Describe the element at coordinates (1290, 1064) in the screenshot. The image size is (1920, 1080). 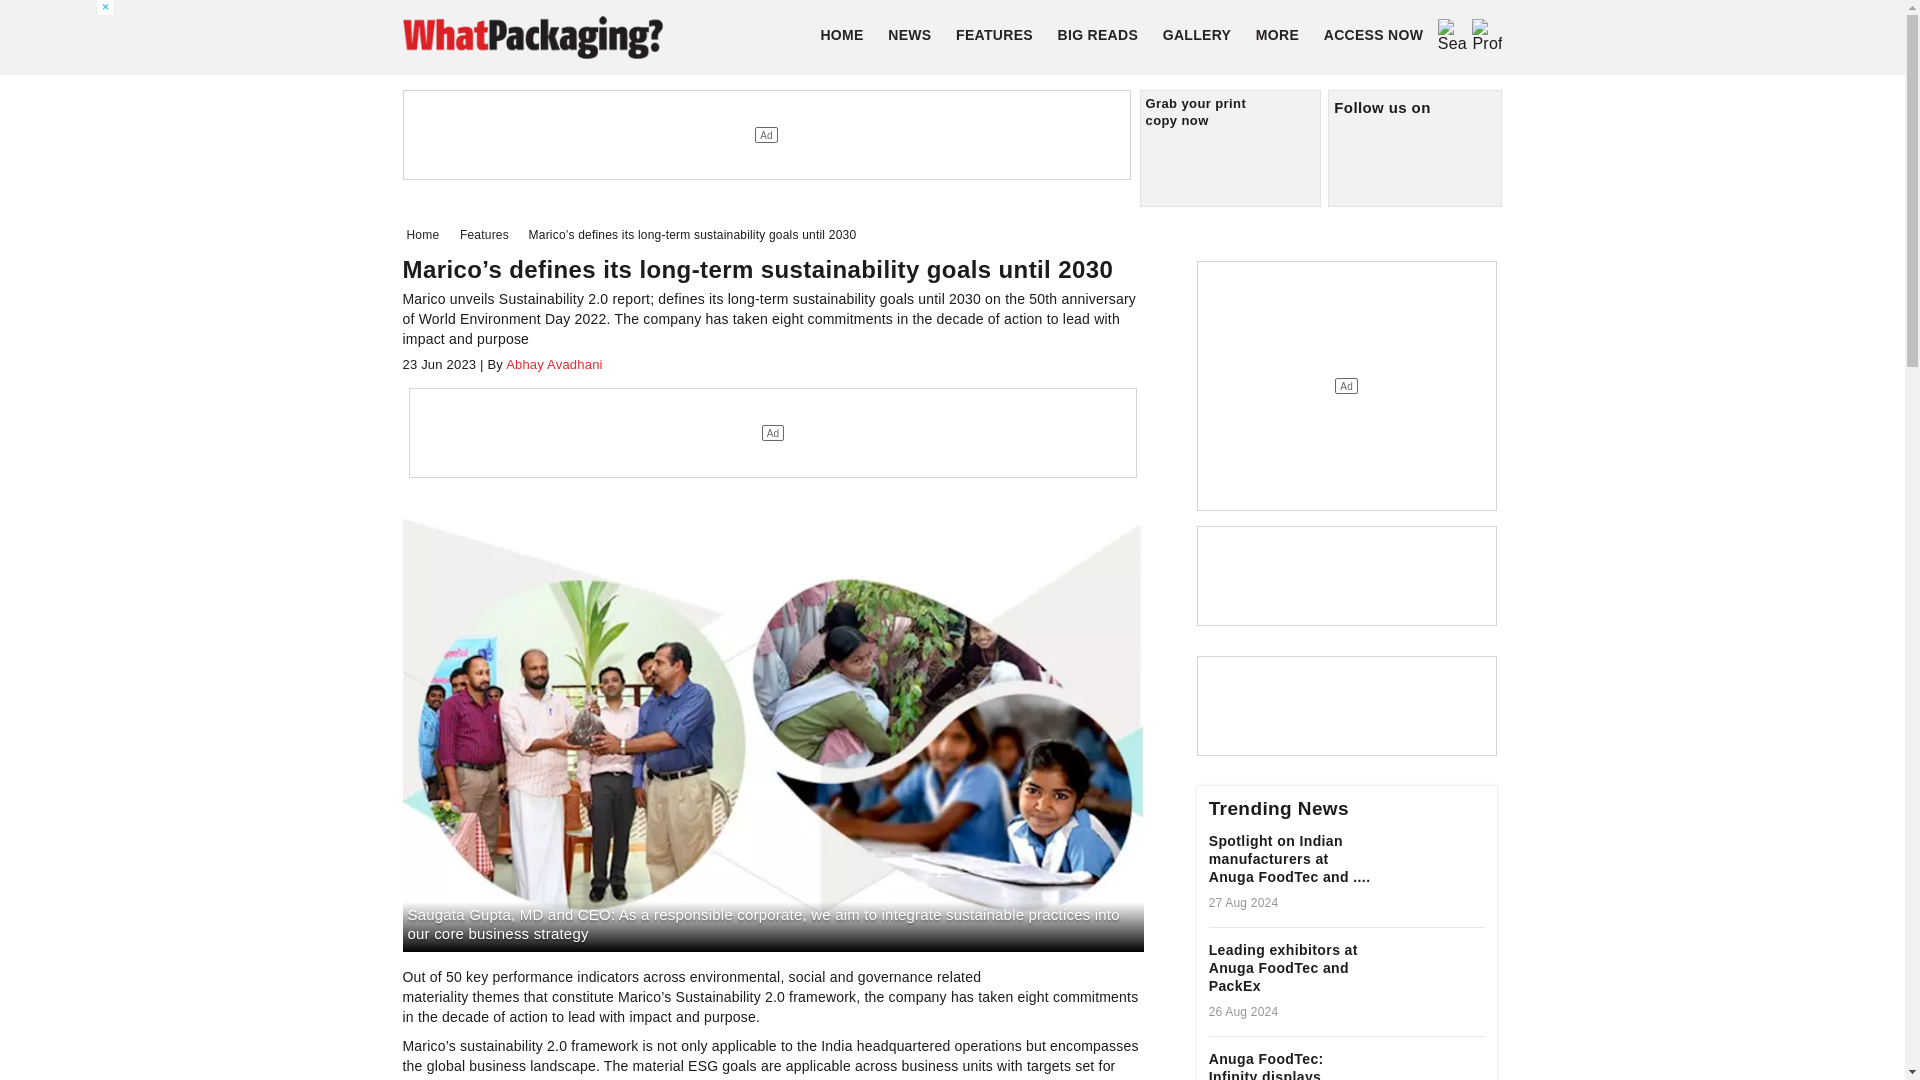
I see `Anuga FoodTec: Infinity displays secondary packaging ma....` at that location.